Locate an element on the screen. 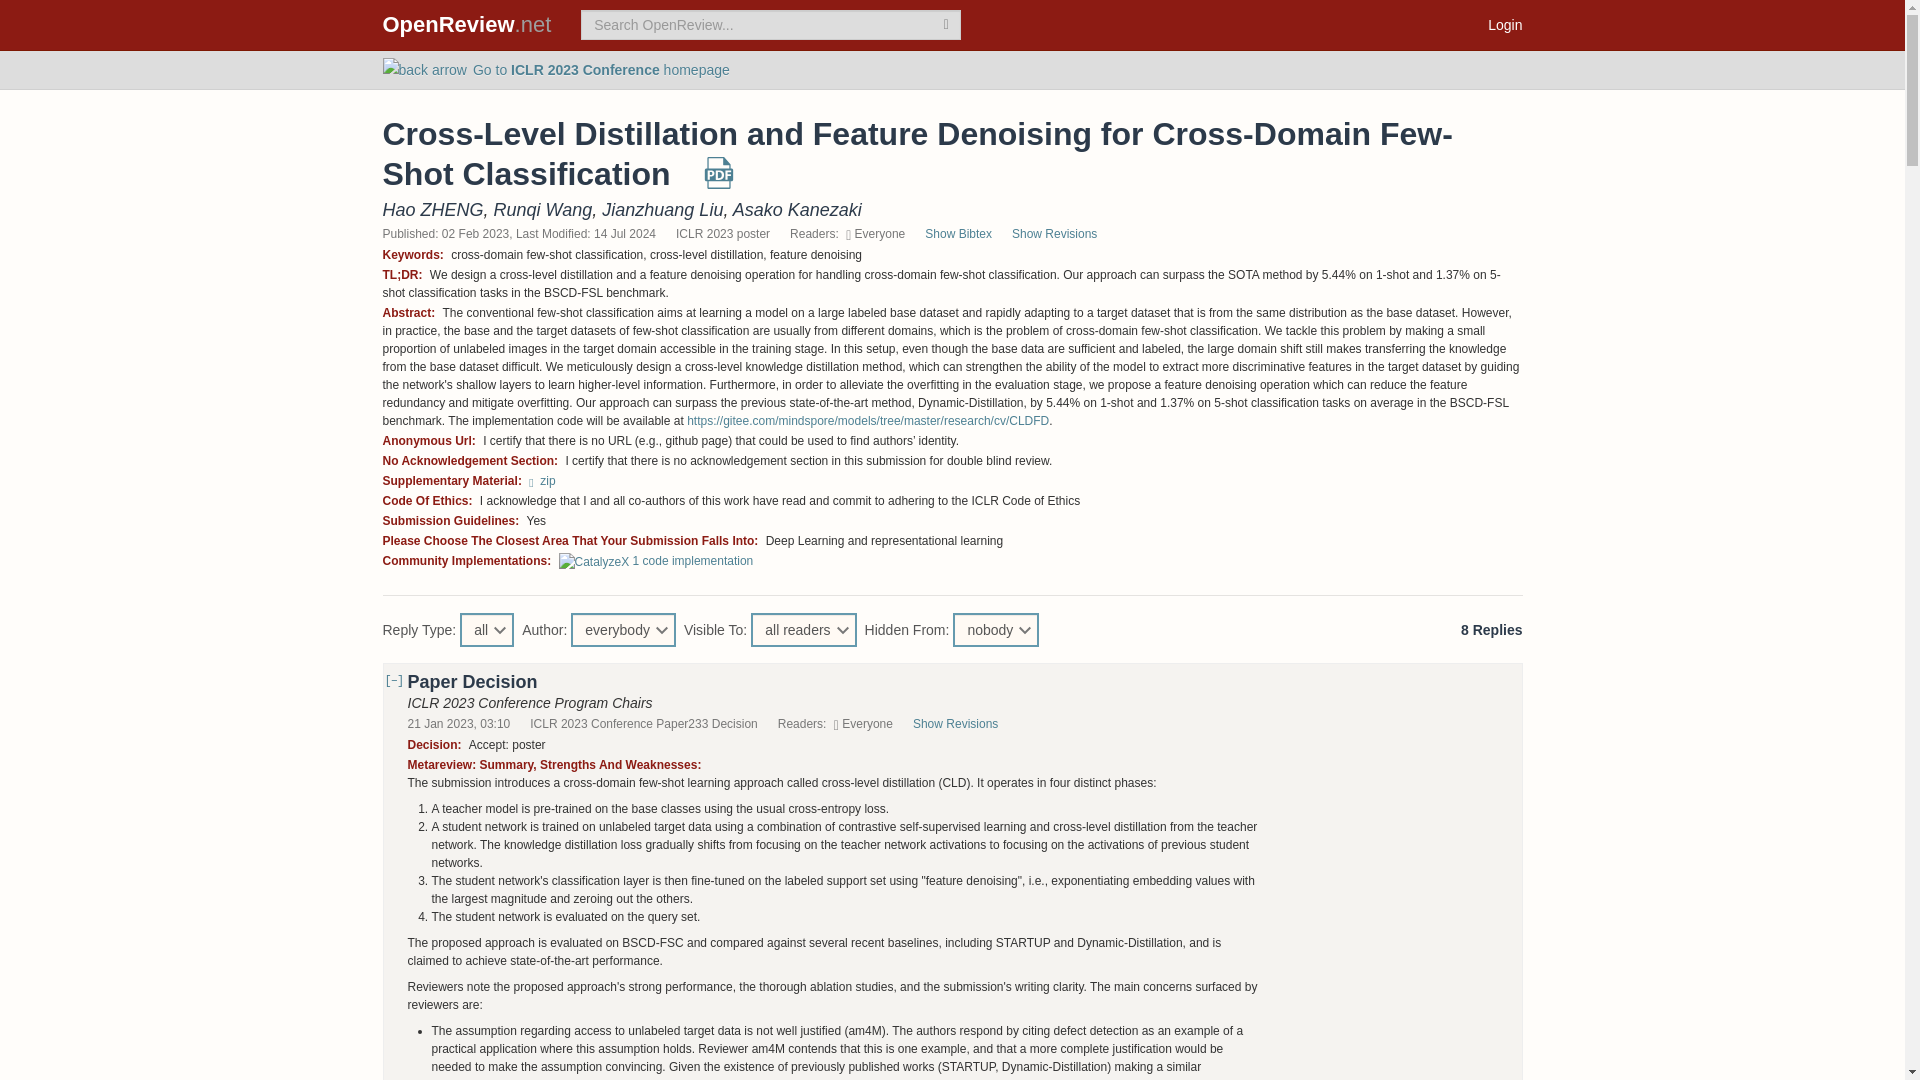  Hao ZHENG is located at coordinates (432, 210).